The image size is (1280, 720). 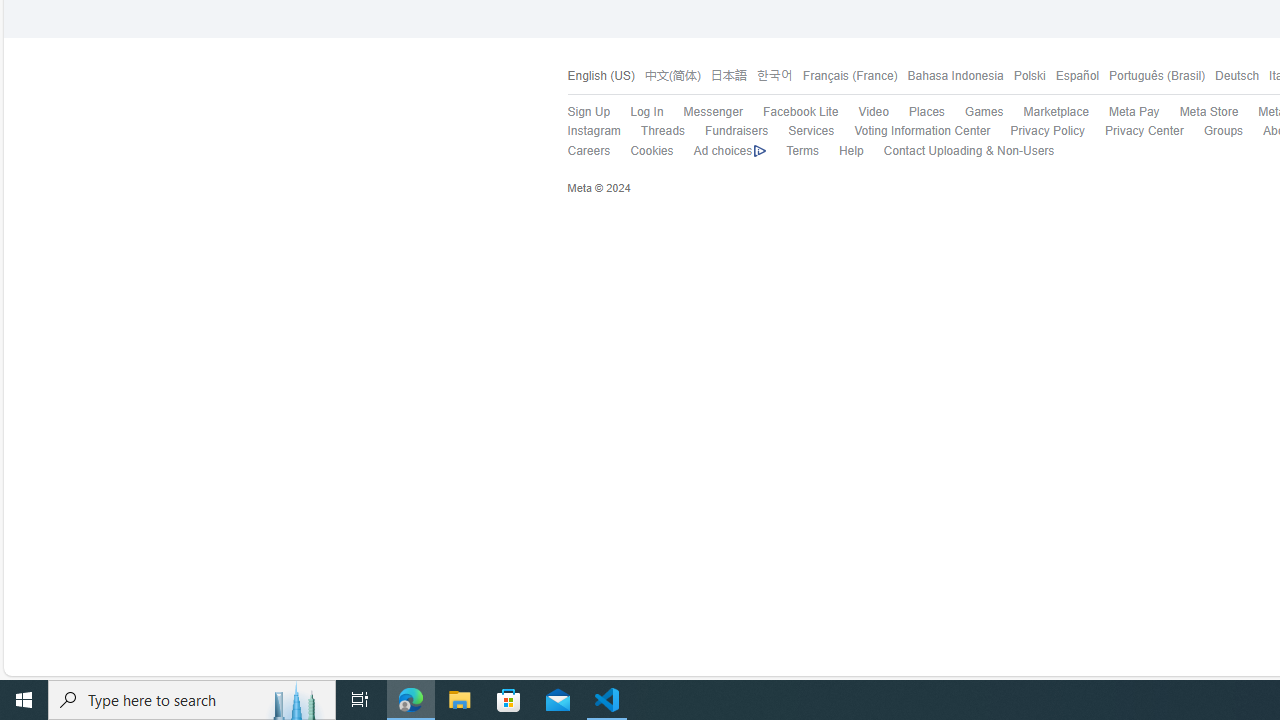 What do you see at coordinates (1047, 130) in the screenshot?
I see `Privacy Policy` at bounding box center [1047, 130].